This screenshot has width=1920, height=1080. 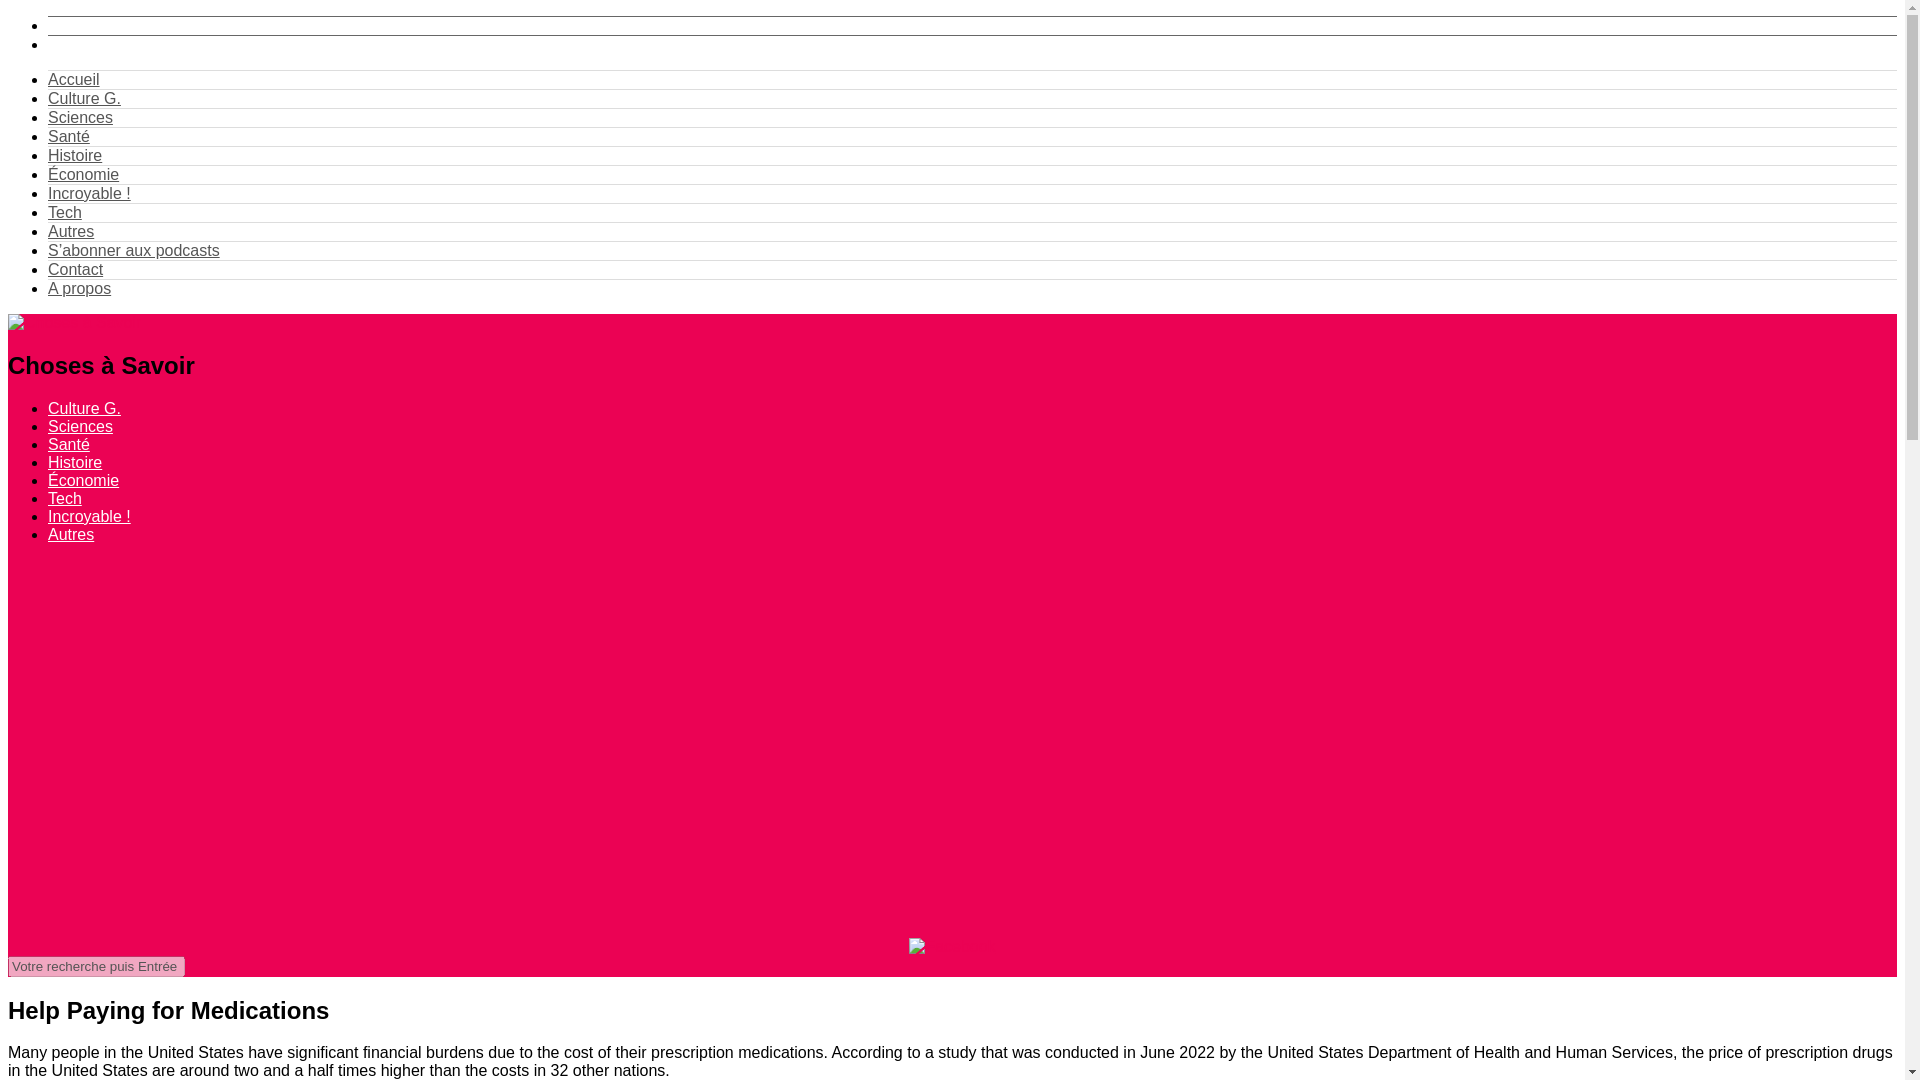 What do you see at coordinates (76, 269) in the screenshot?
I see `Contact` at bounding box center [76, 269].